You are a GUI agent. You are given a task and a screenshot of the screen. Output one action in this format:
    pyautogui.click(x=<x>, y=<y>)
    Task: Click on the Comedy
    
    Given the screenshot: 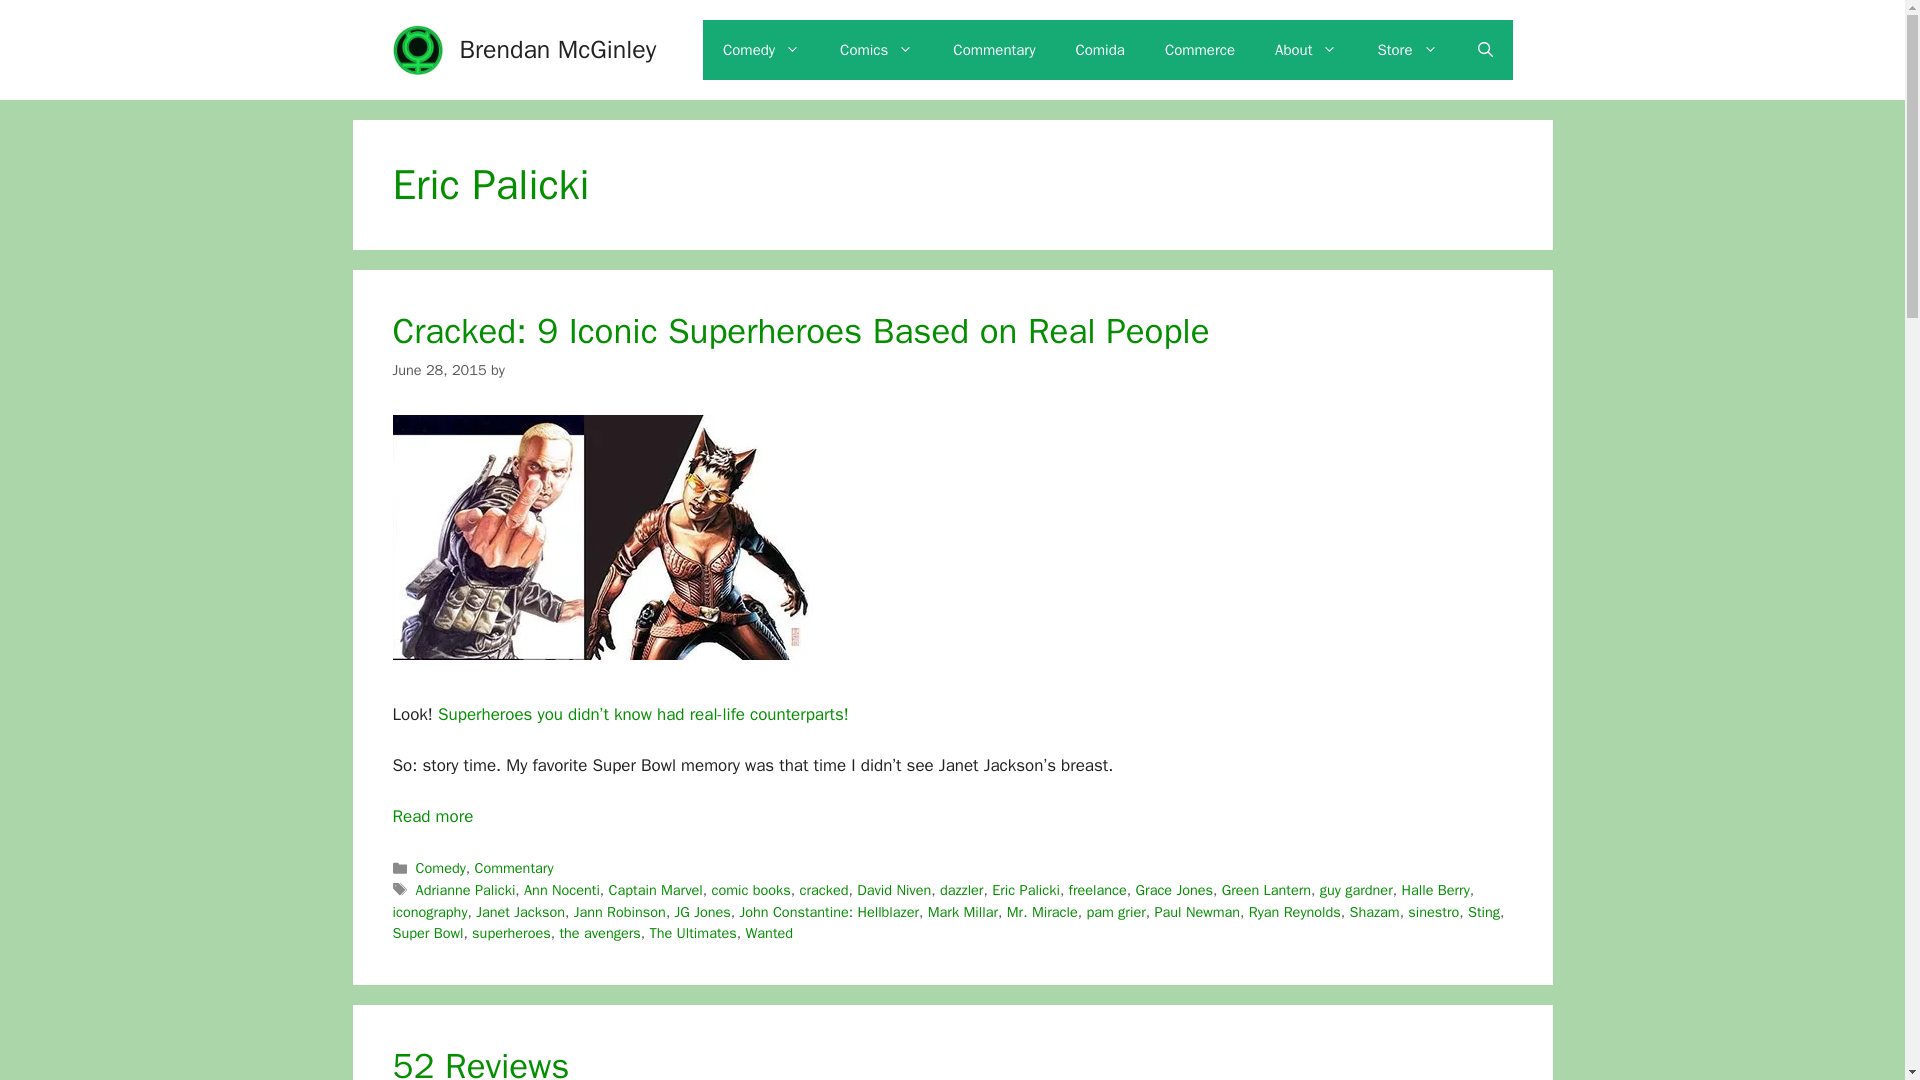 What is the action you would take?
    pyautogui.click(x=760, y=50)
    